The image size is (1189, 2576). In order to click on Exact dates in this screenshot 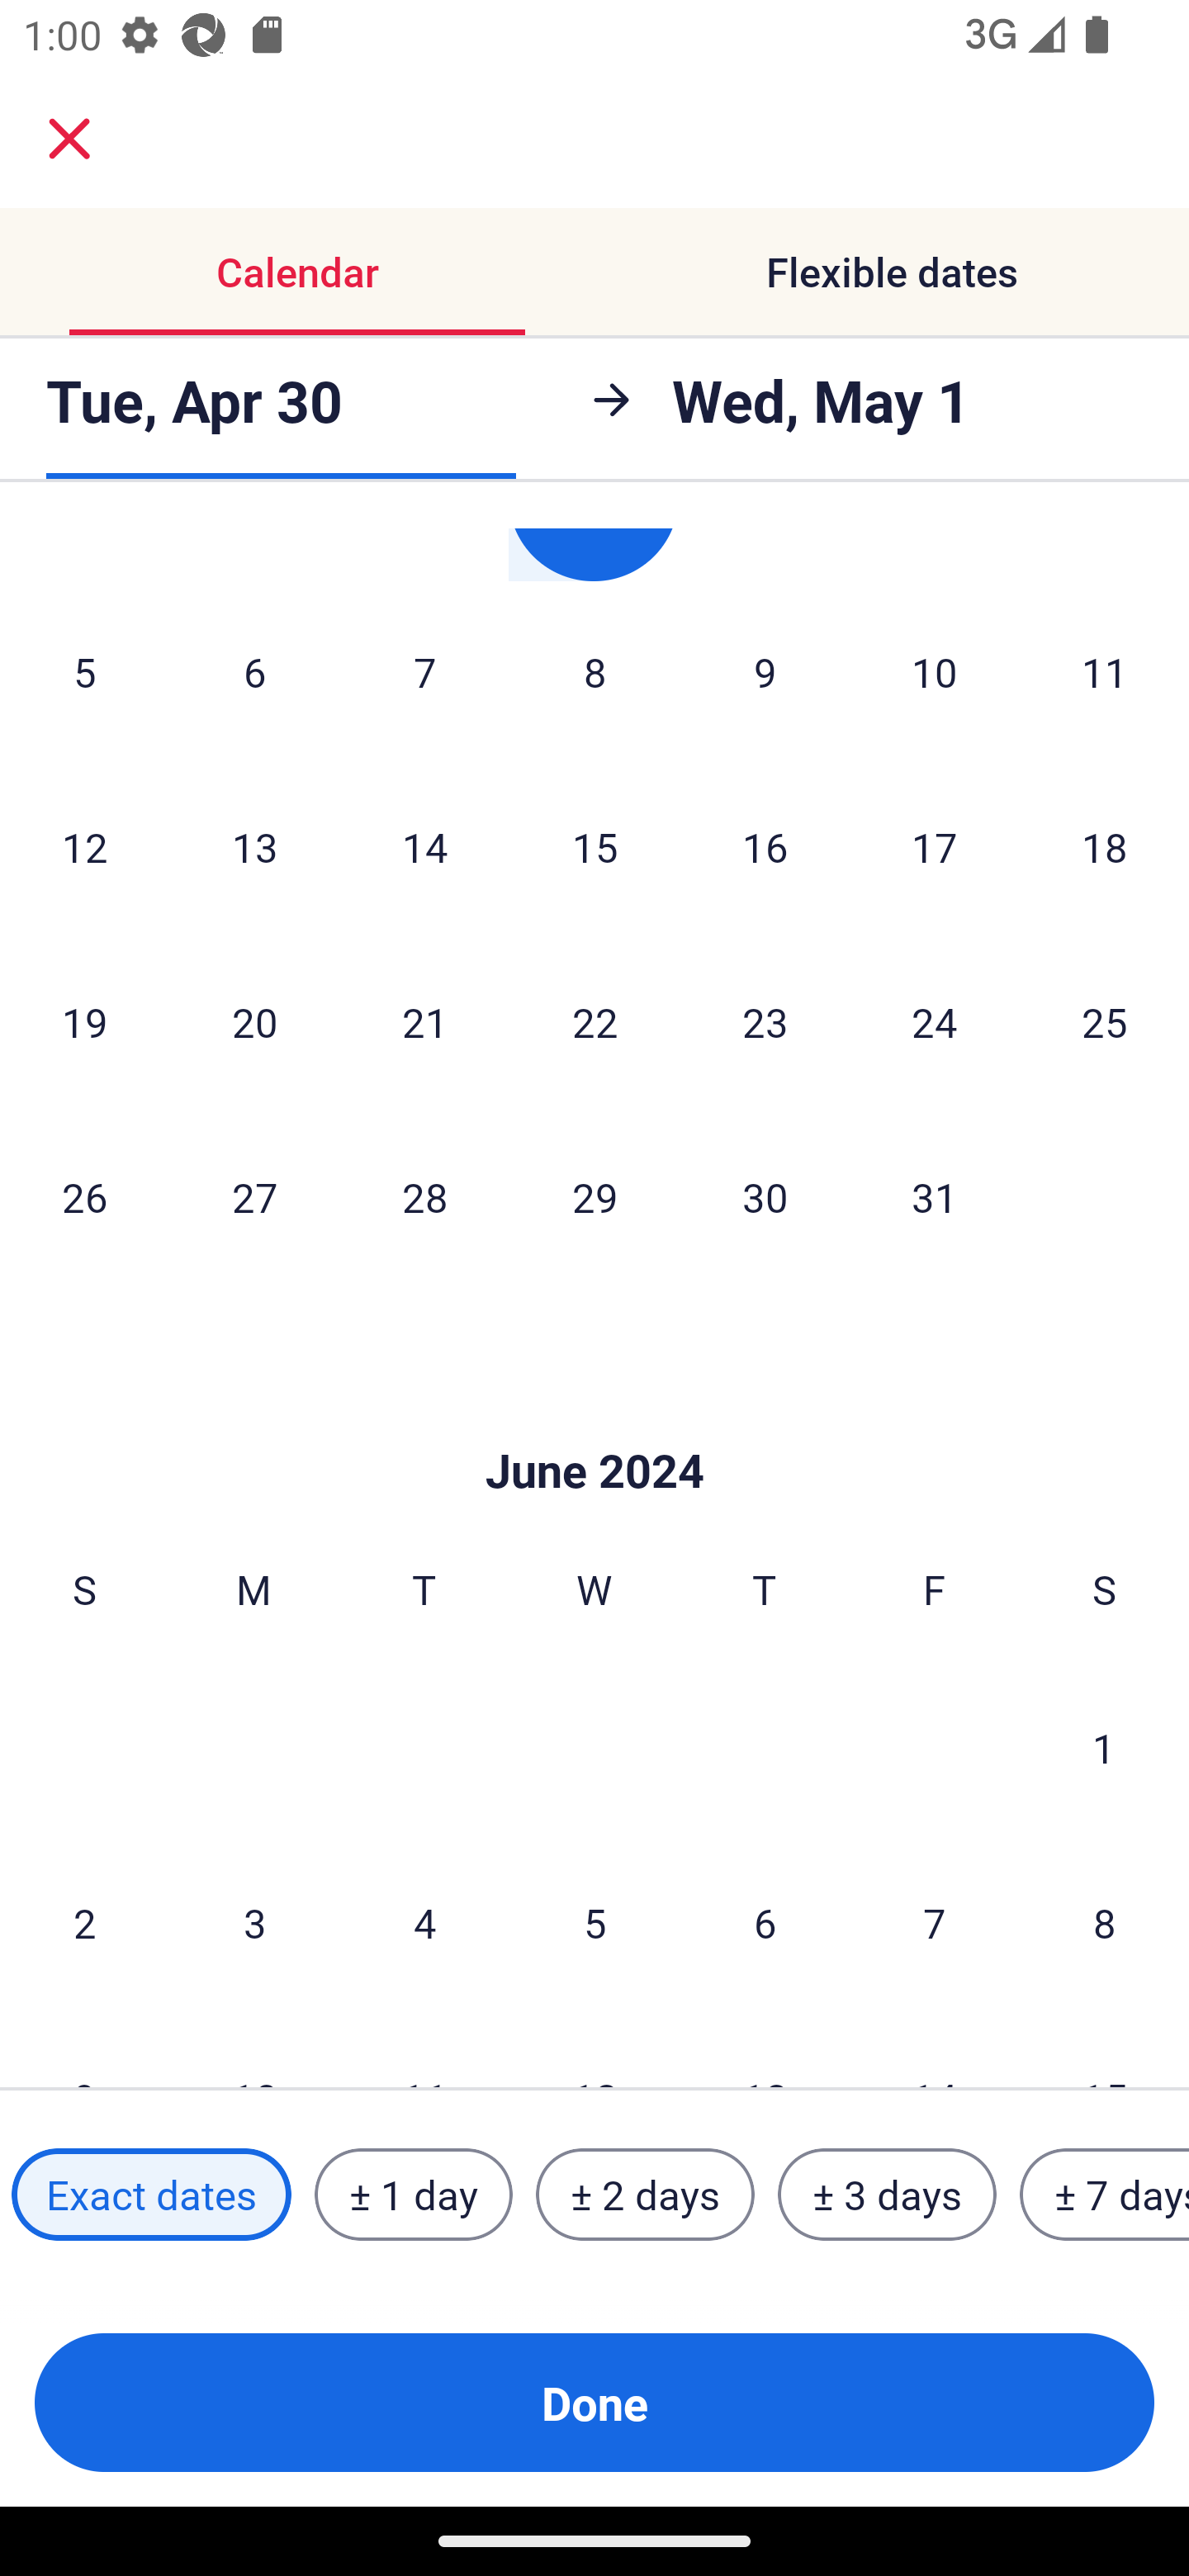, I will do `click(151, 2195)`.